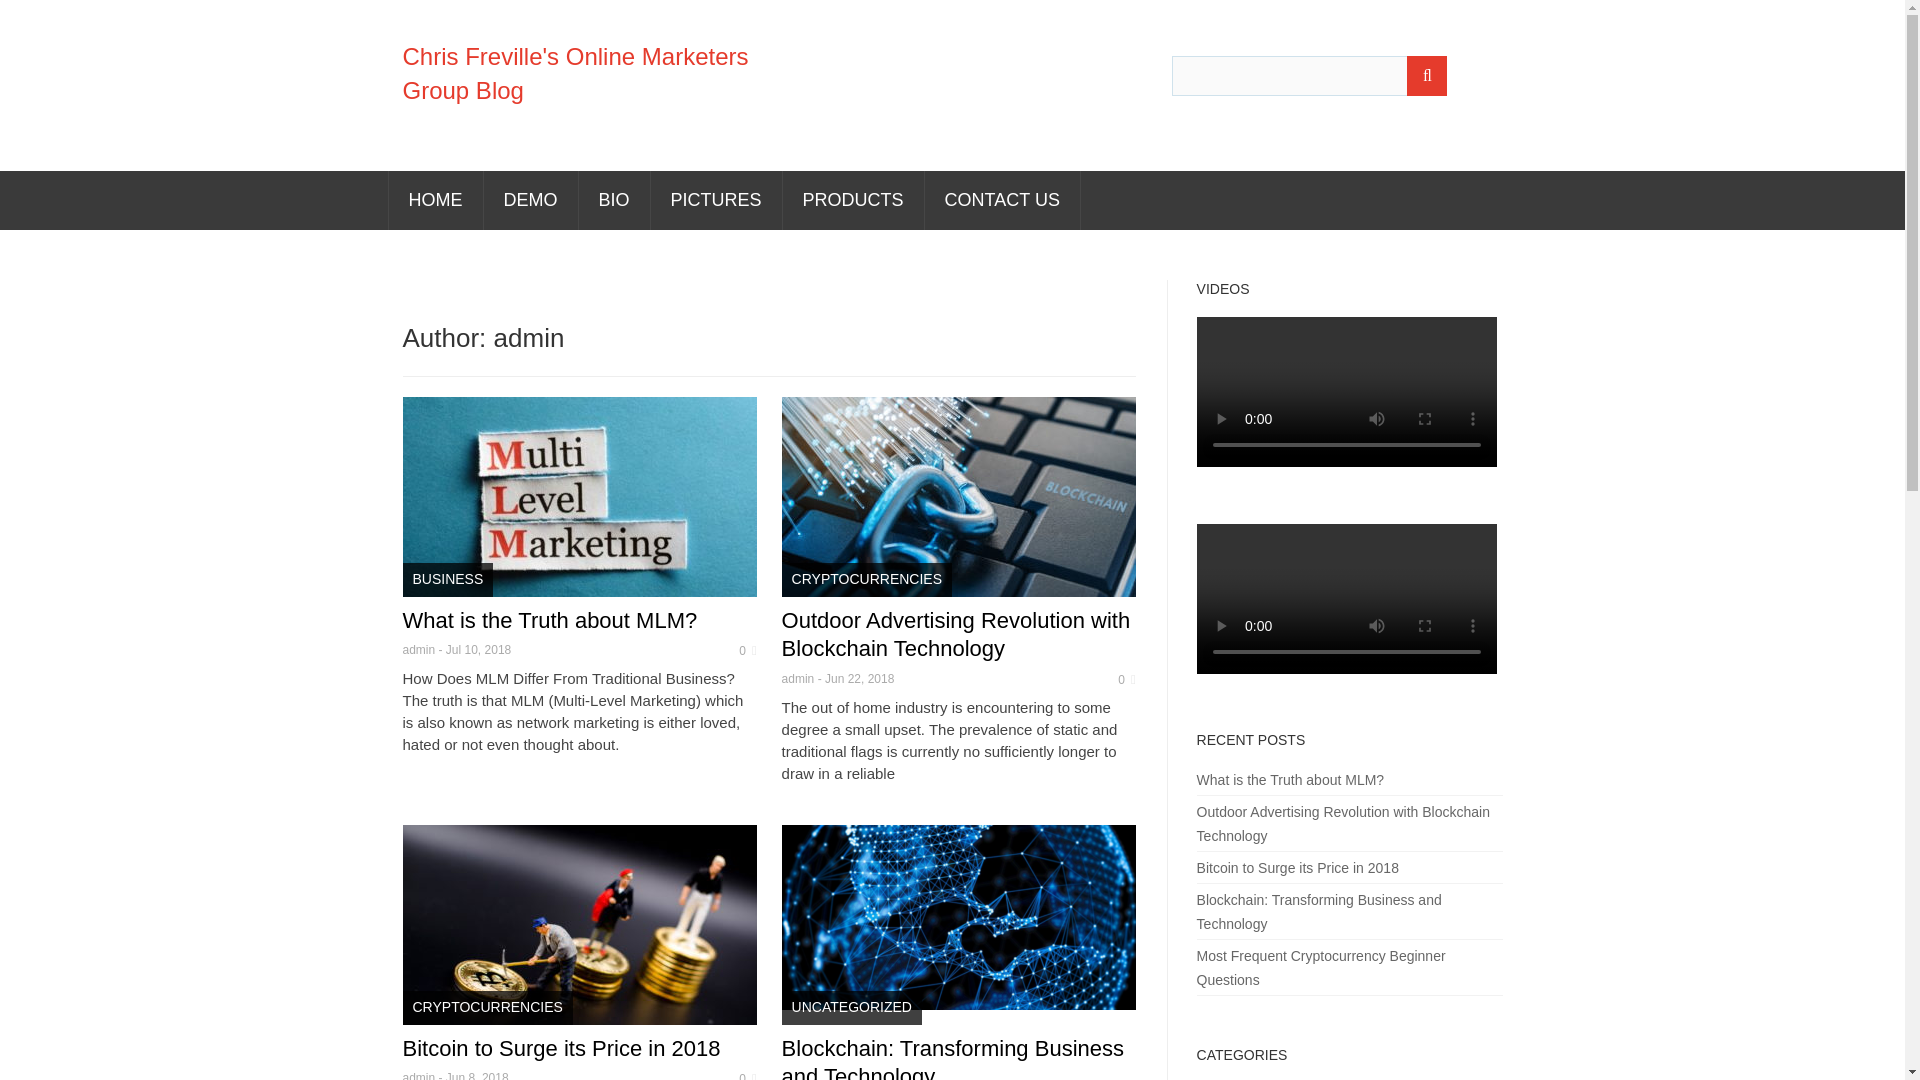 This screenshot has width=1920, height=1080. I want to click on Posts by admin, so click(798, 678).